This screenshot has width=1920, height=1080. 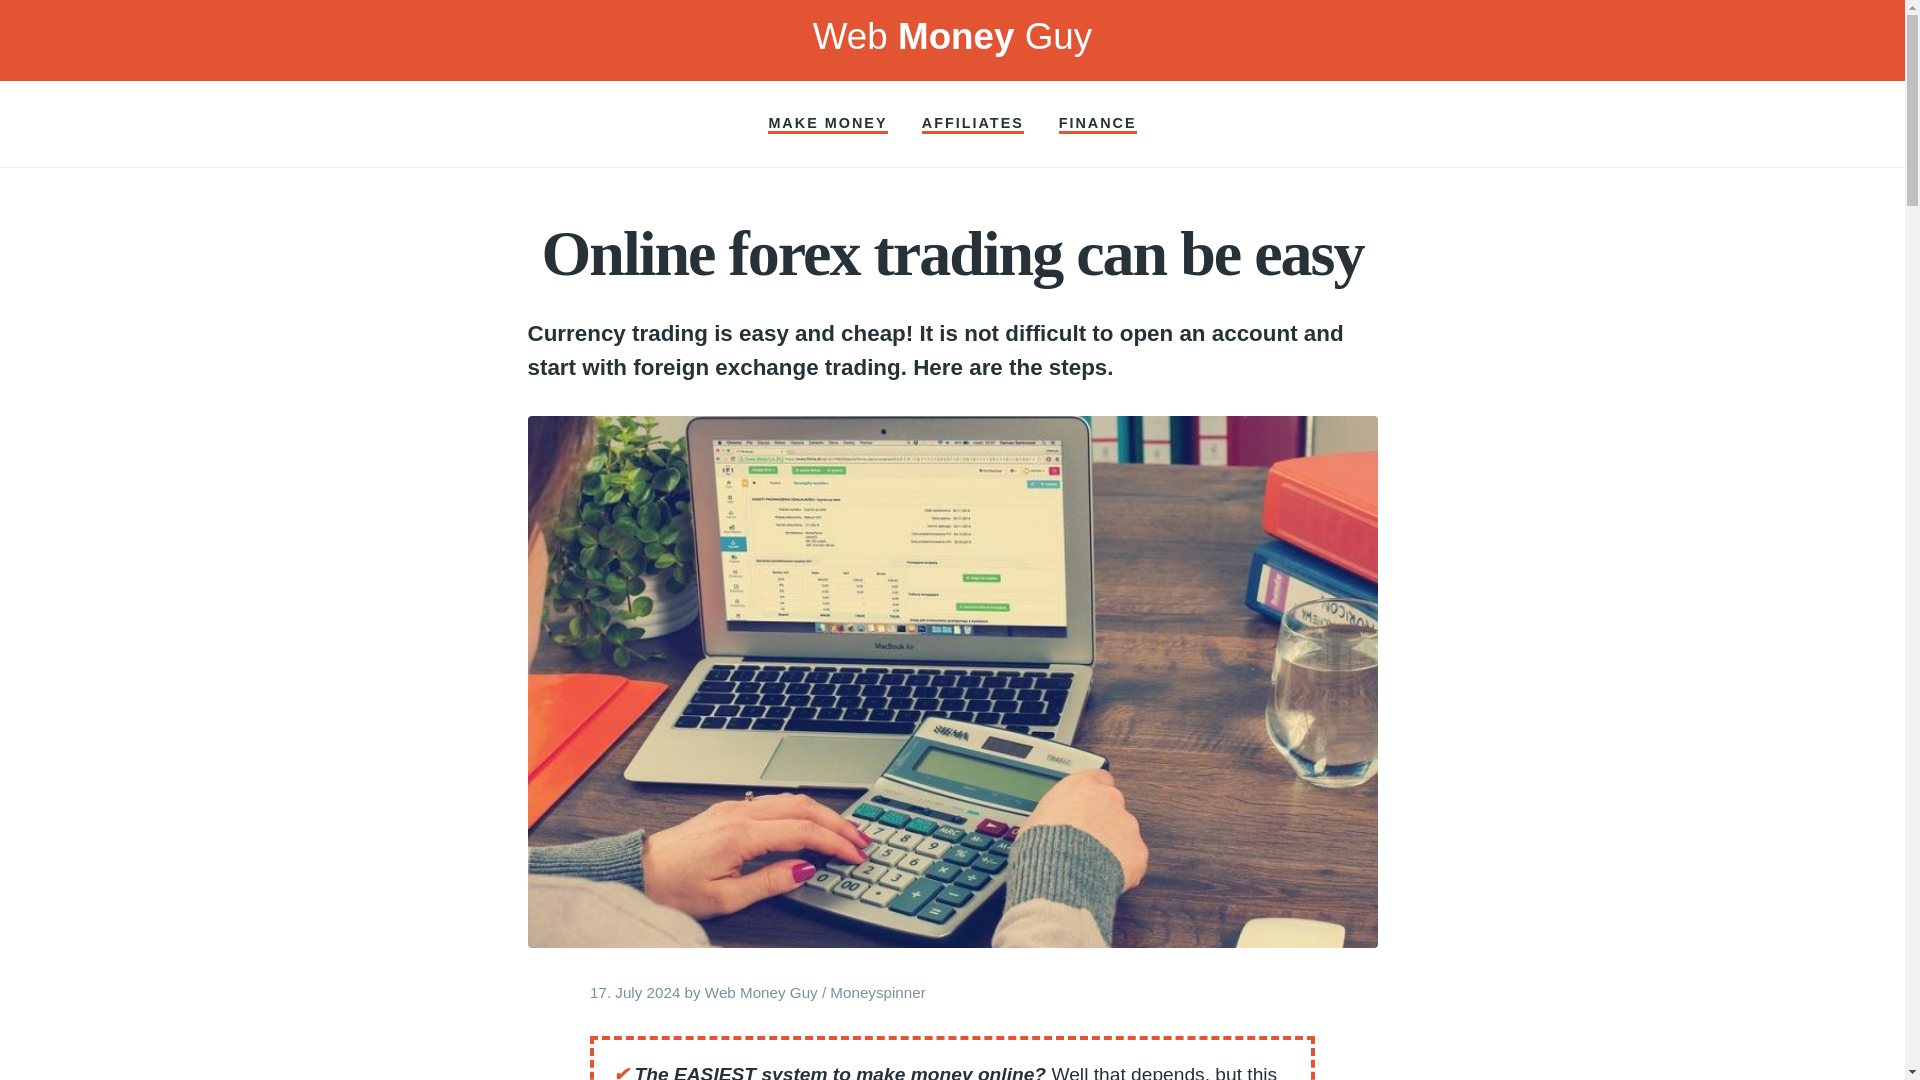 I want to click on Web Money Guy, so click(x=952, y=36).